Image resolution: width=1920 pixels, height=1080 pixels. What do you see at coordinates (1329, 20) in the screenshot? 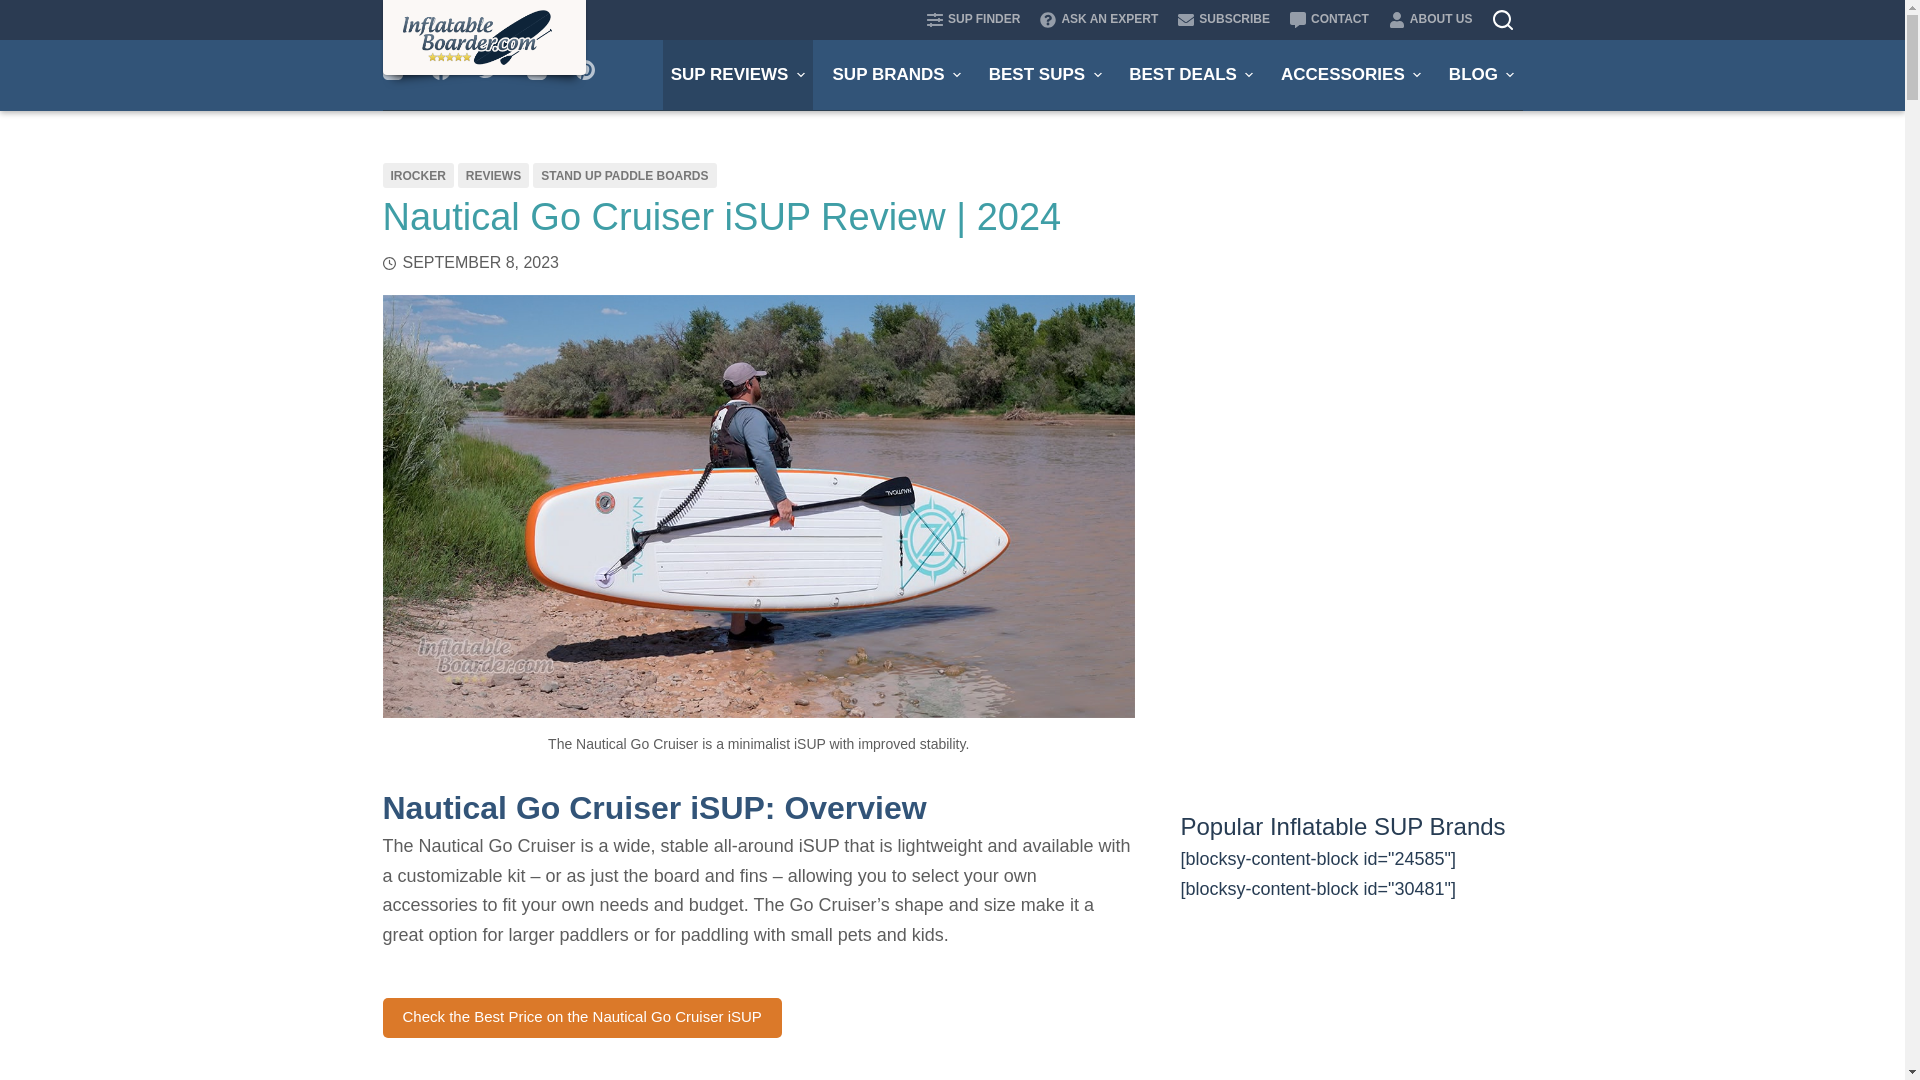
I see `CONTACT` at bounding box center [1329, 20].